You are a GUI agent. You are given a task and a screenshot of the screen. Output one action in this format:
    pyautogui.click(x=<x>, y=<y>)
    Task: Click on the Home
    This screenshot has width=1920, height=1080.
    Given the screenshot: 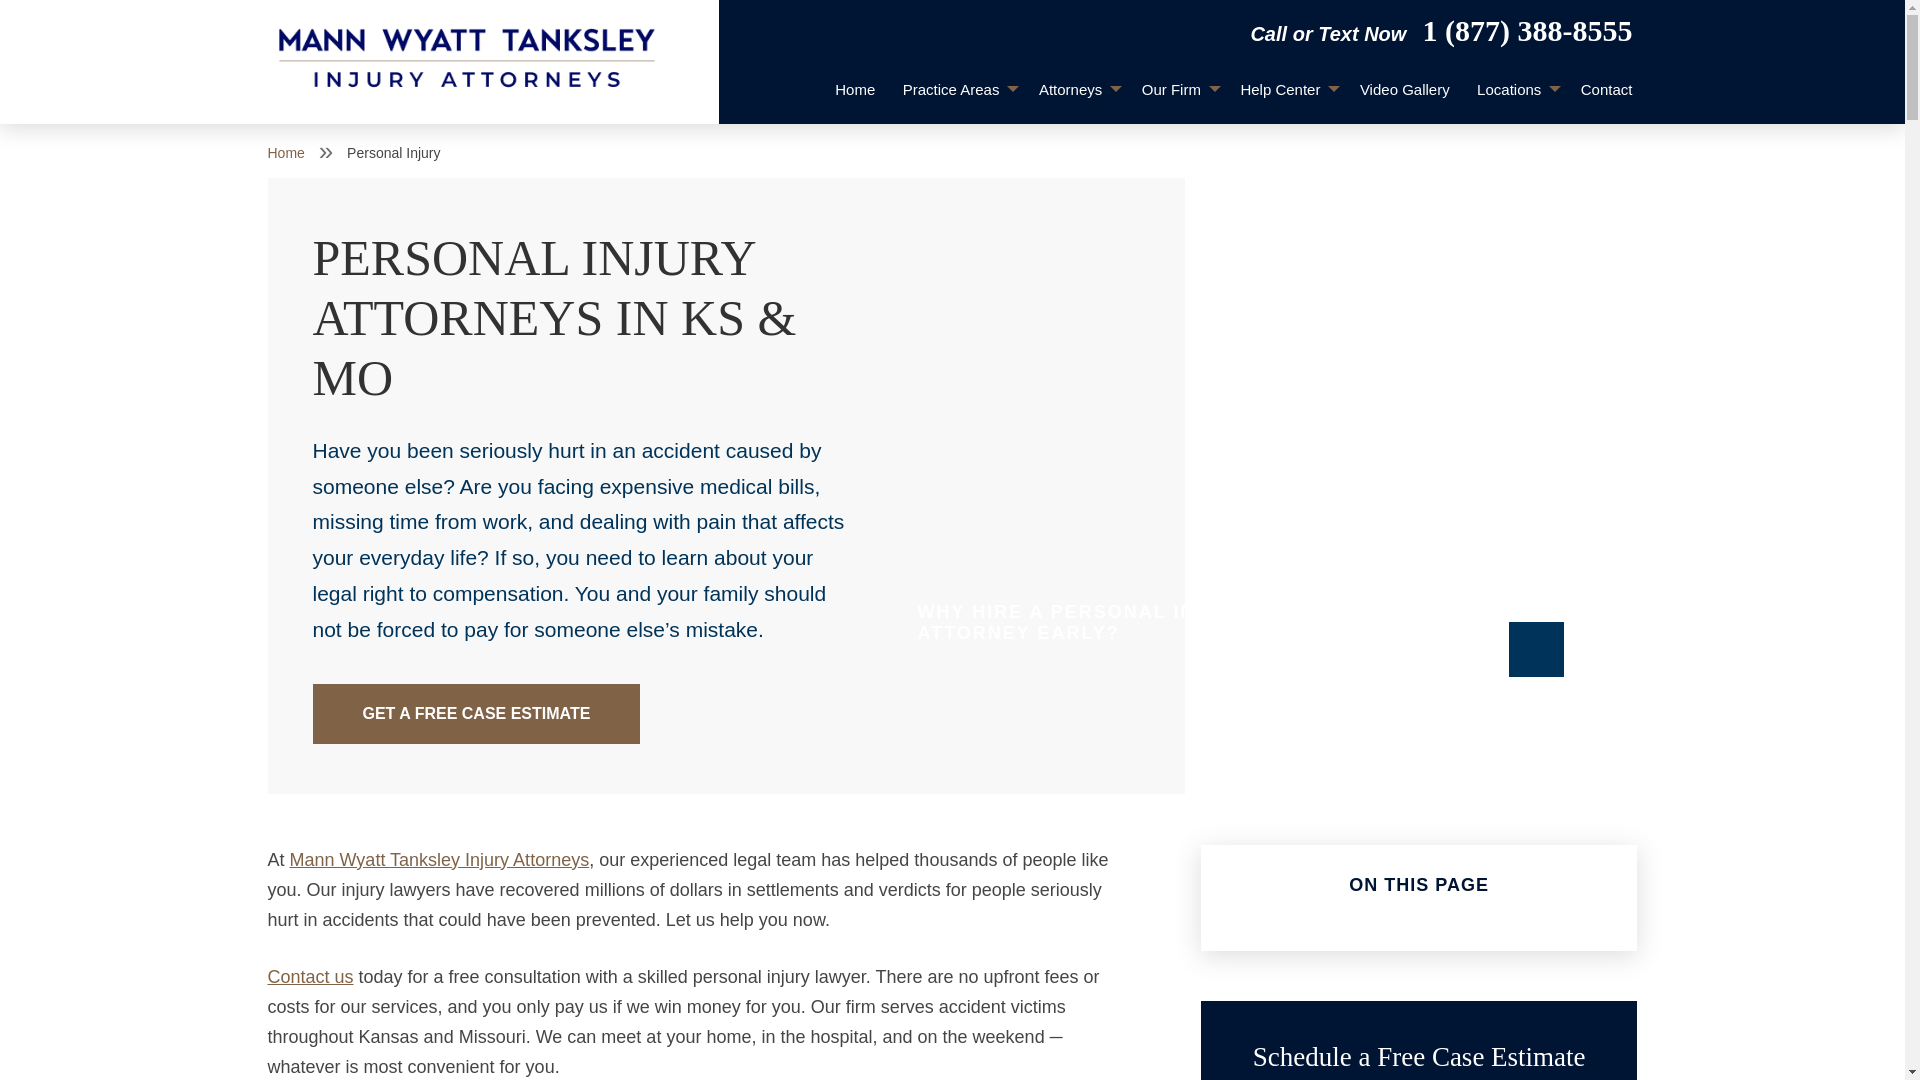 What is the action you would take?
    pyautogui.click(x=855, y=90)
    